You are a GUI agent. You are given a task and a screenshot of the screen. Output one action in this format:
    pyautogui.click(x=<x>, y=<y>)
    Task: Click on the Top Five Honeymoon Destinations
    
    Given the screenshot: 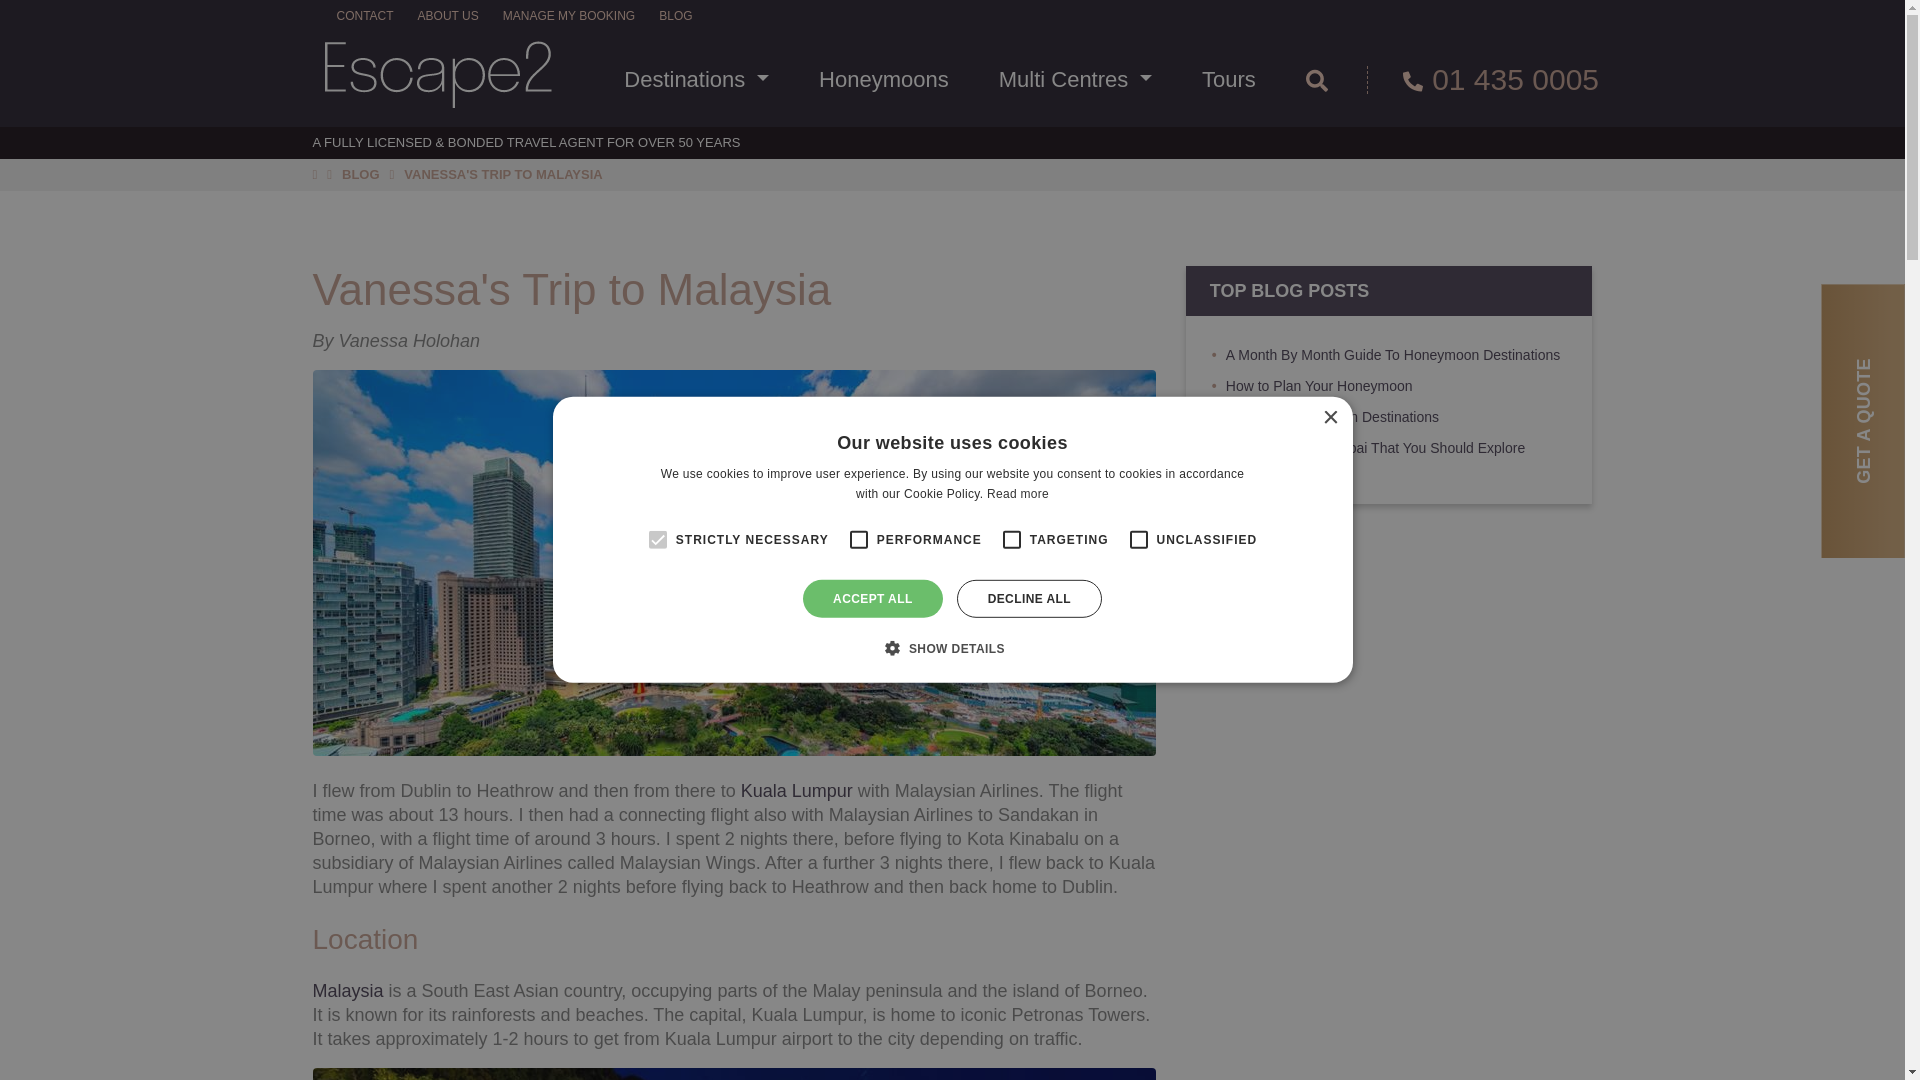 What is the action you would take?
    pyautogui.click(x=1332, y=417)
    